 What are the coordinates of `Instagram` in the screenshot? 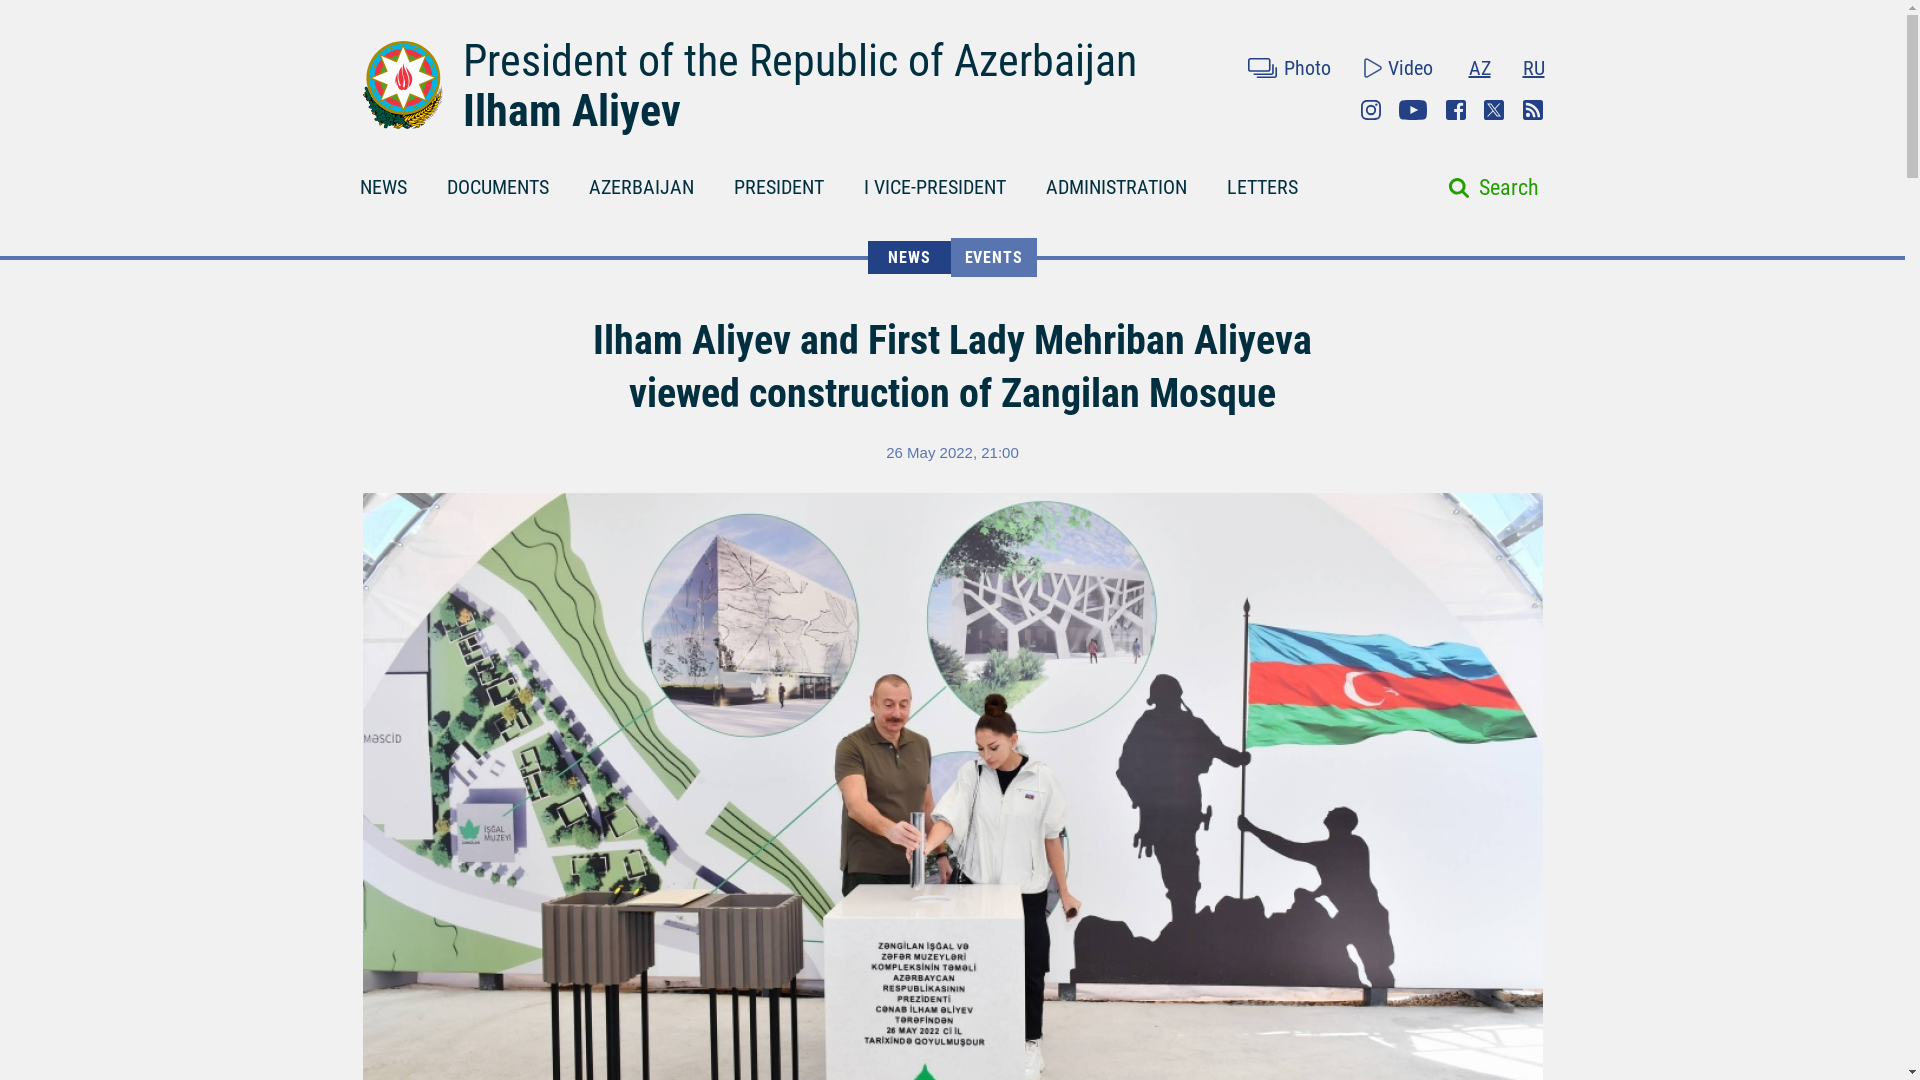 It's located at (1370, 110).